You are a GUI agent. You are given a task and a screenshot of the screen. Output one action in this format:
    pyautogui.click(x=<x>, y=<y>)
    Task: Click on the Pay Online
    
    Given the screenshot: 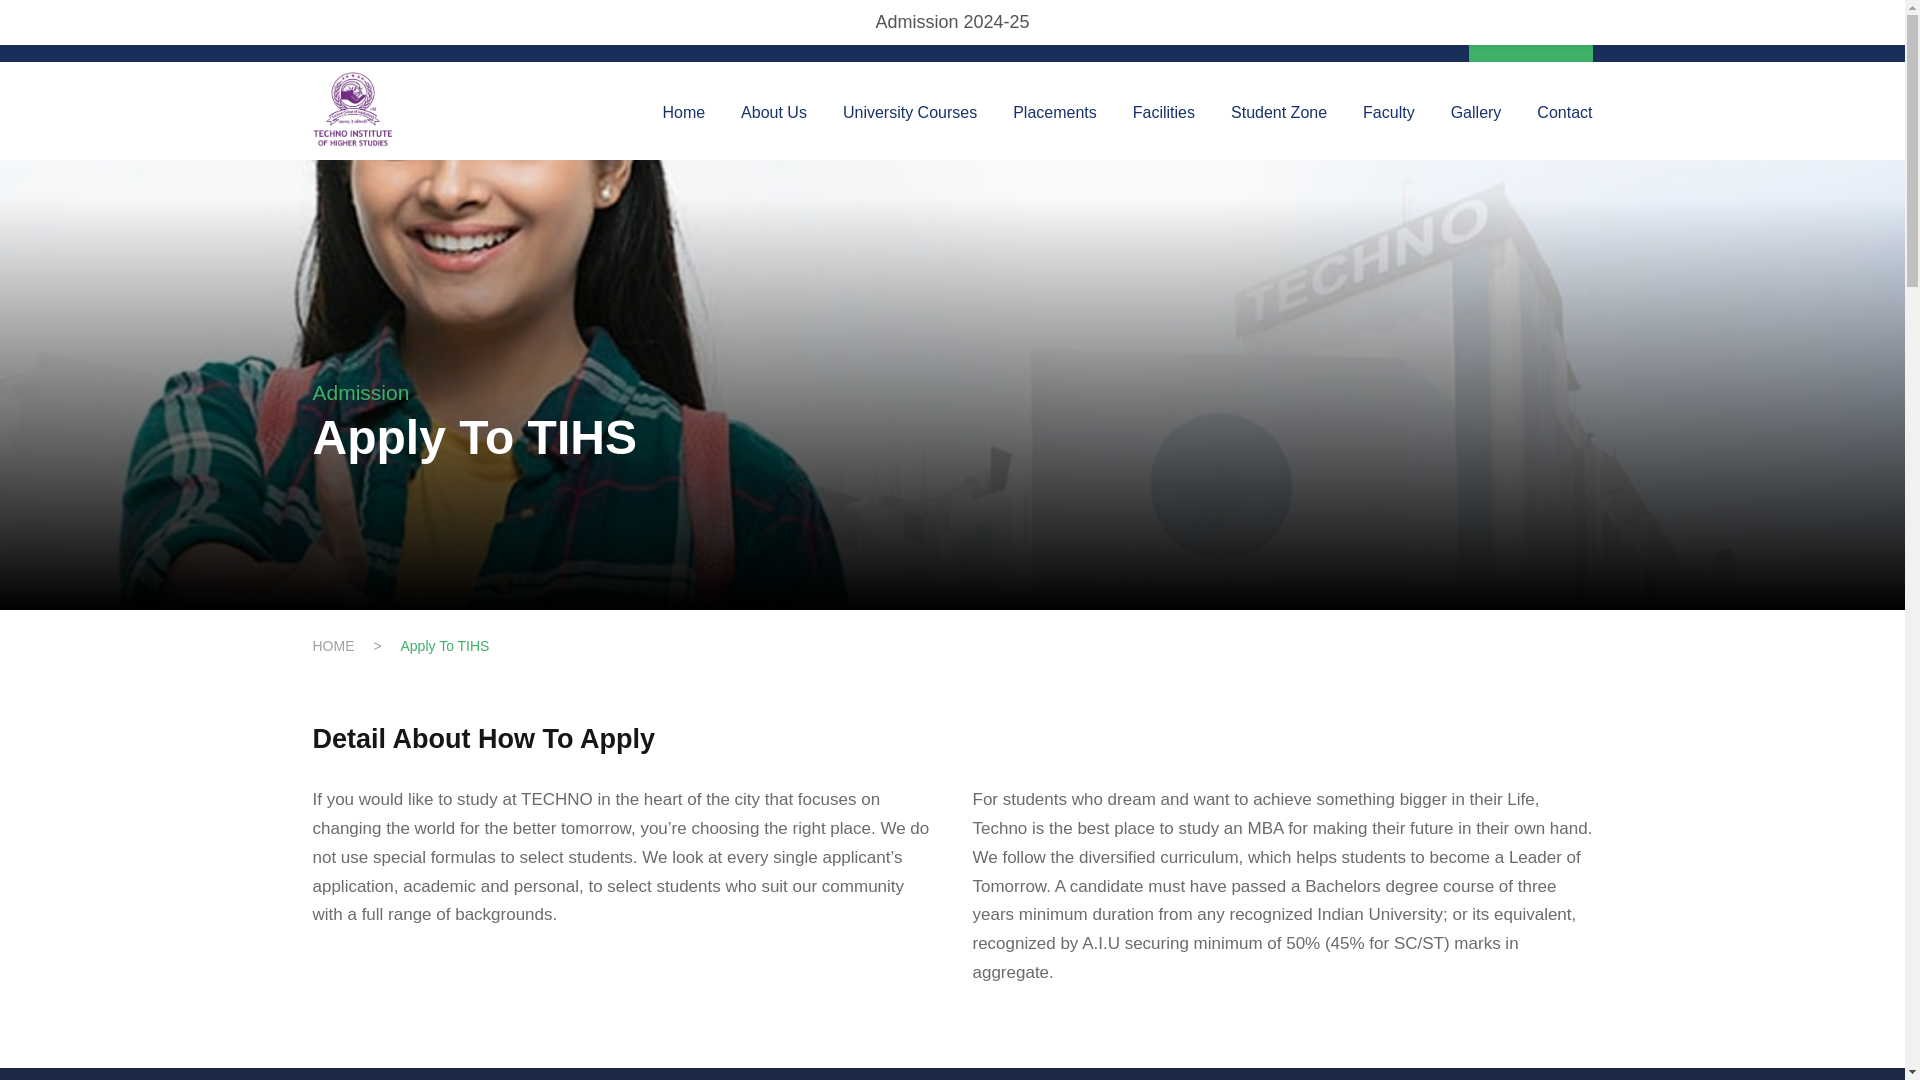 What is the action you would take?
    pyautogui.click(x=1530, y=31)
    